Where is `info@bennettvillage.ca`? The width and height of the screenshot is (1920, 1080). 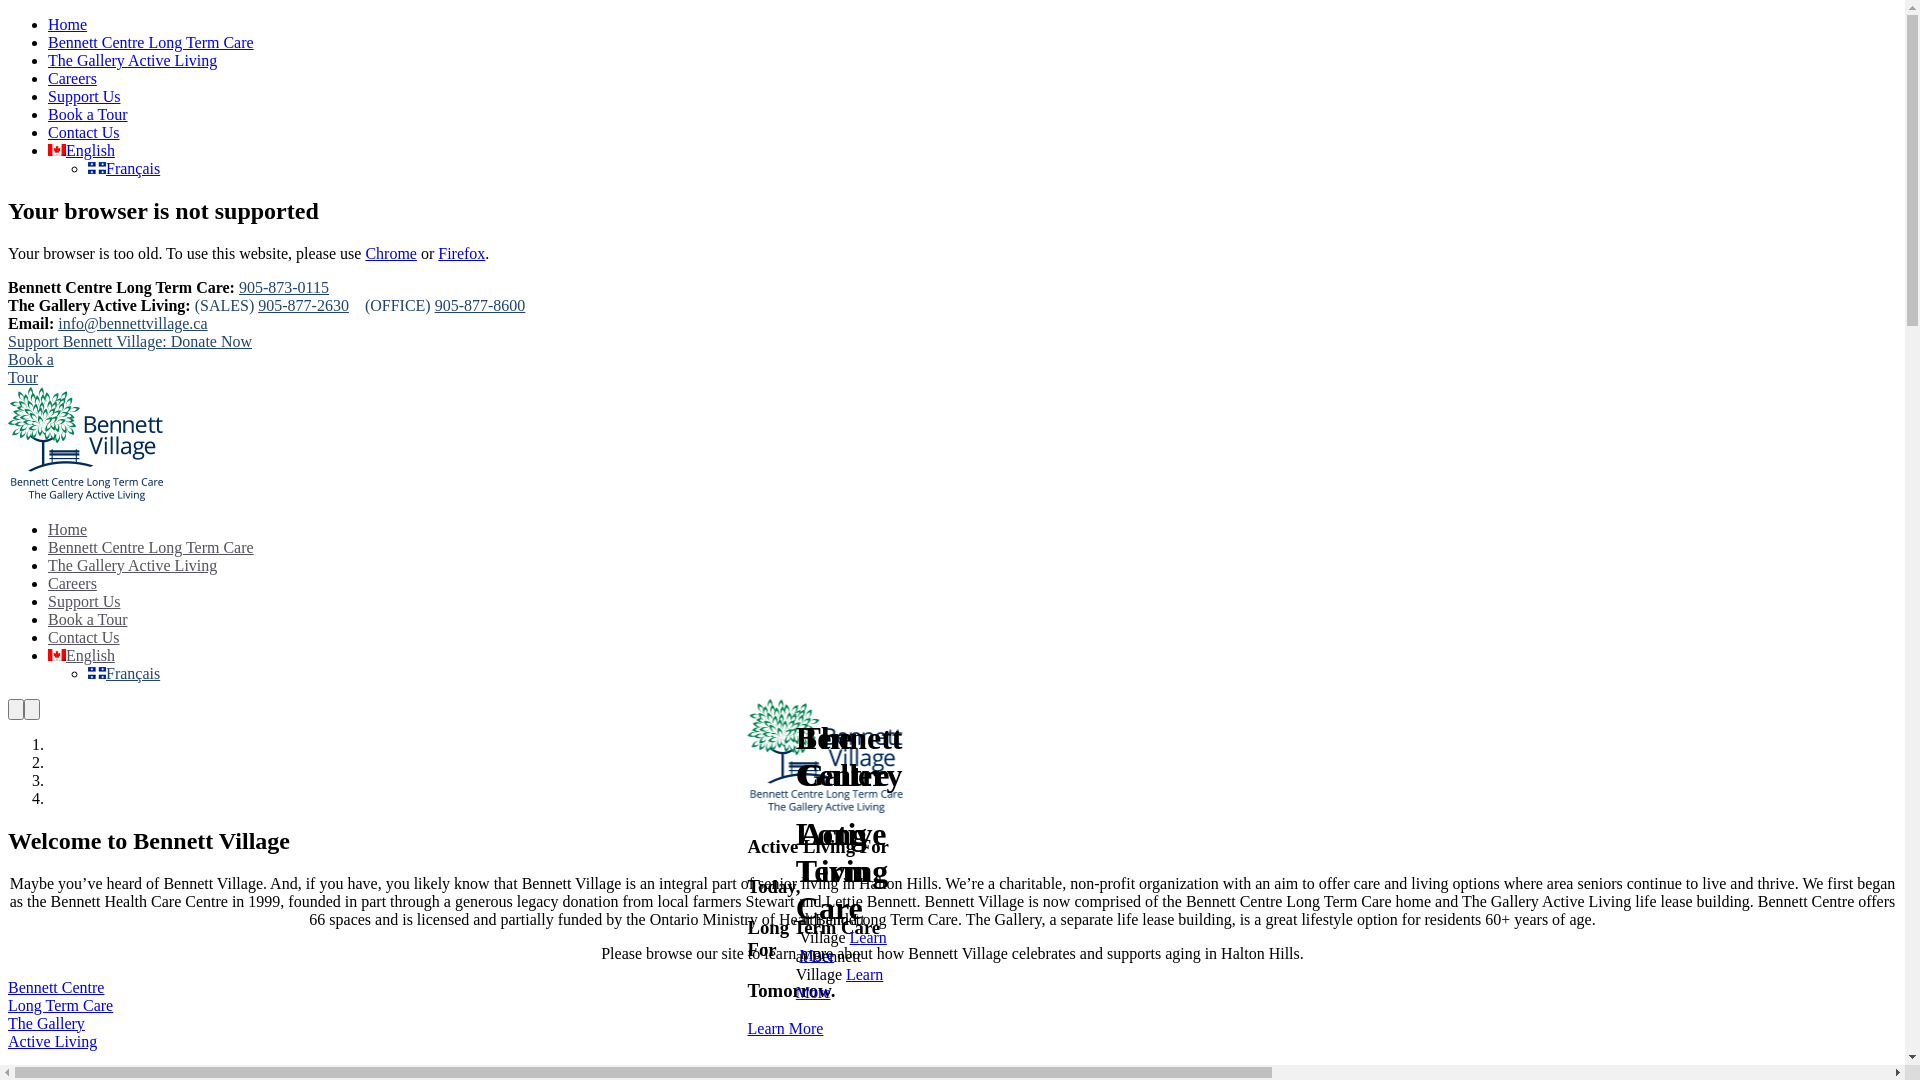
info@bennettvillage.ca is located at coordinates (132, 324).